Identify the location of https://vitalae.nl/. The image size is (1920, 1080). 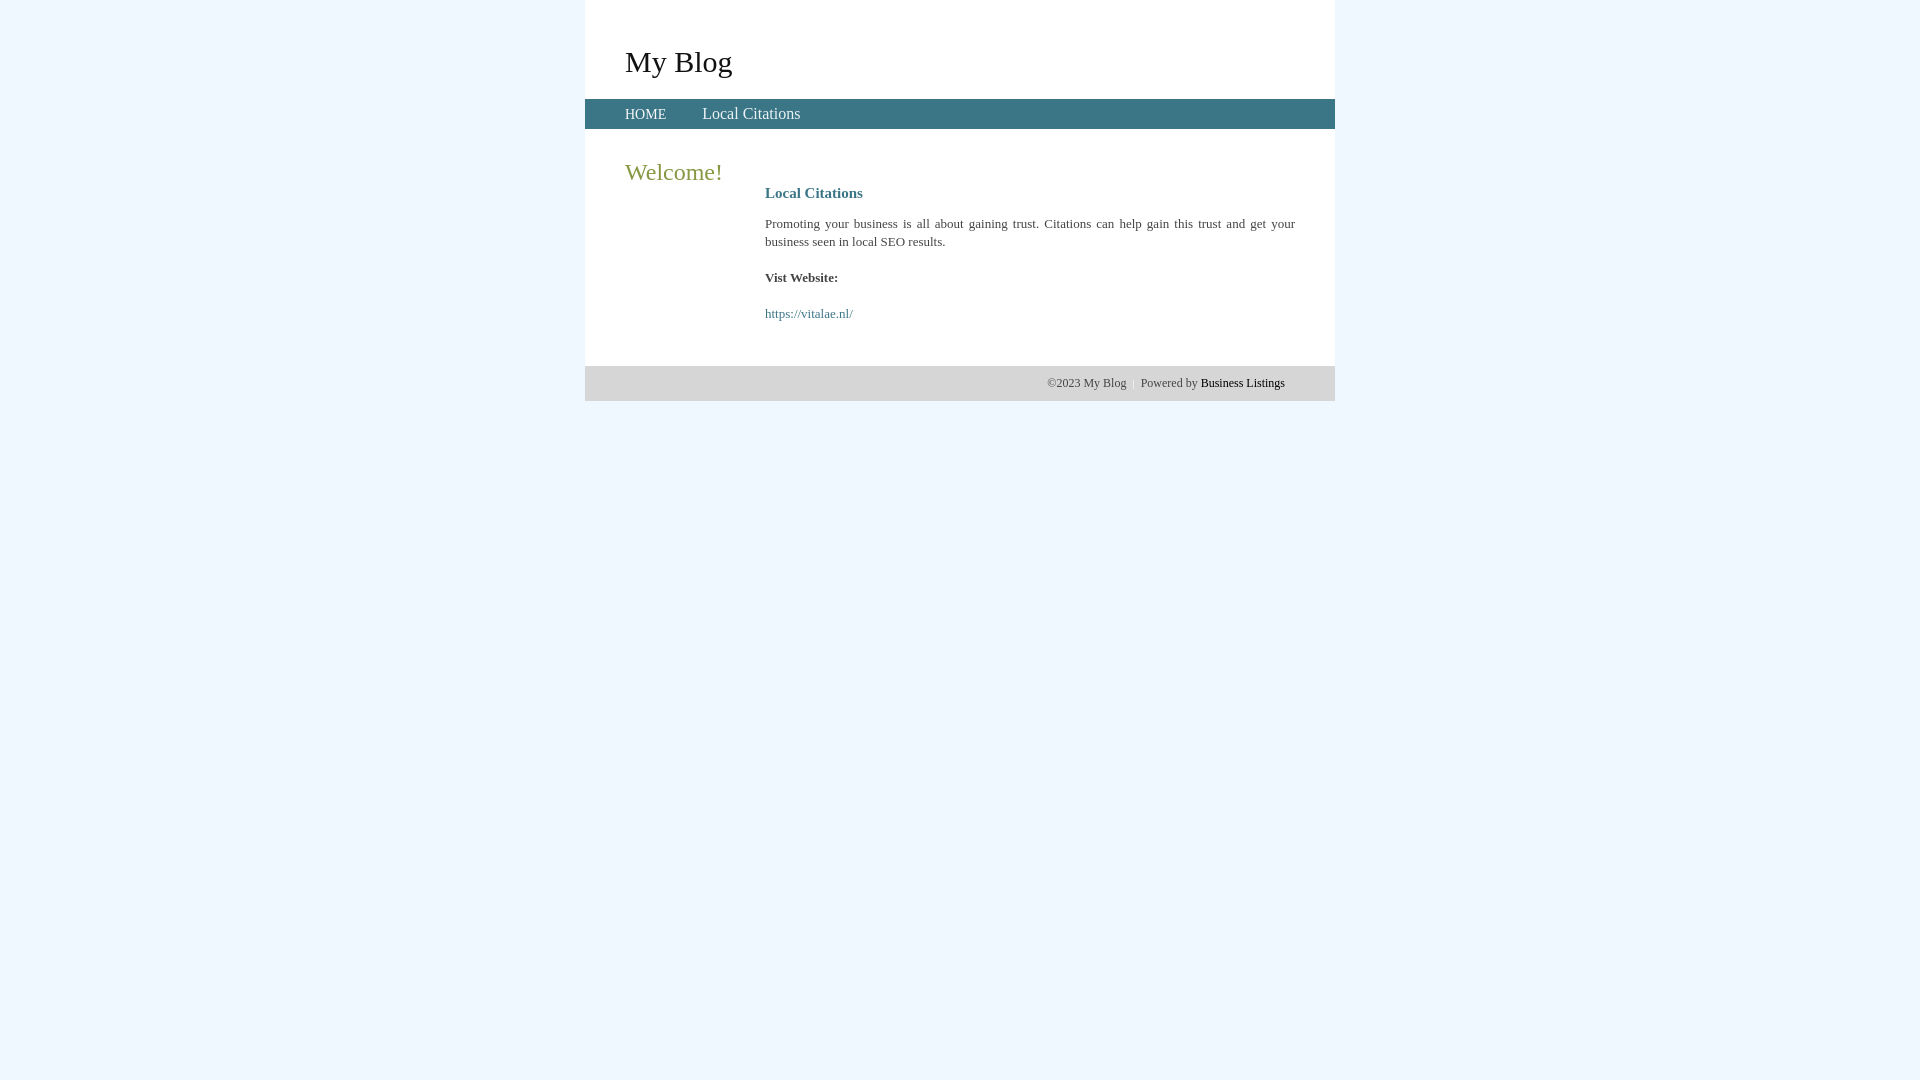
(809, 314).